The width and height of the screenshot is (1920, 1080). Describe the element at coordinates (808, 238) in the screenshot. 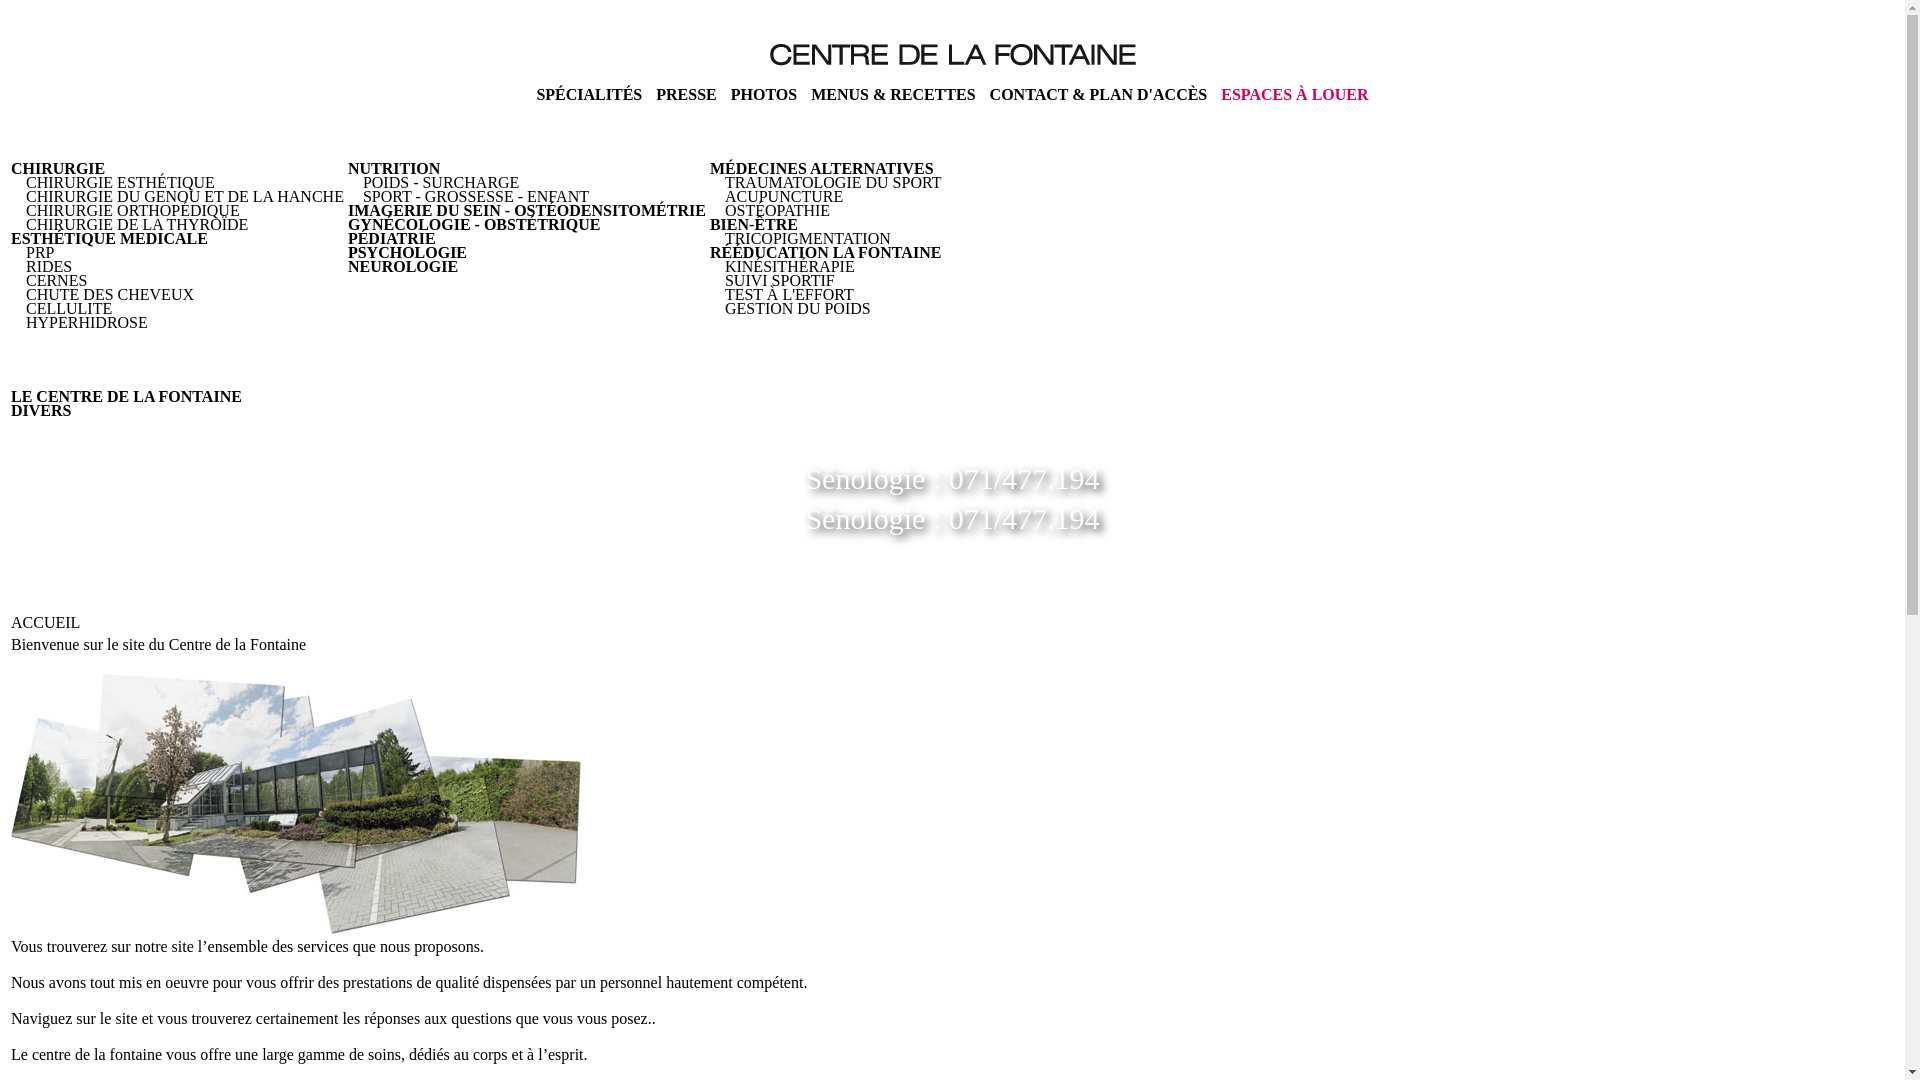

I see `TRICOPIGMENTATION` at that location.